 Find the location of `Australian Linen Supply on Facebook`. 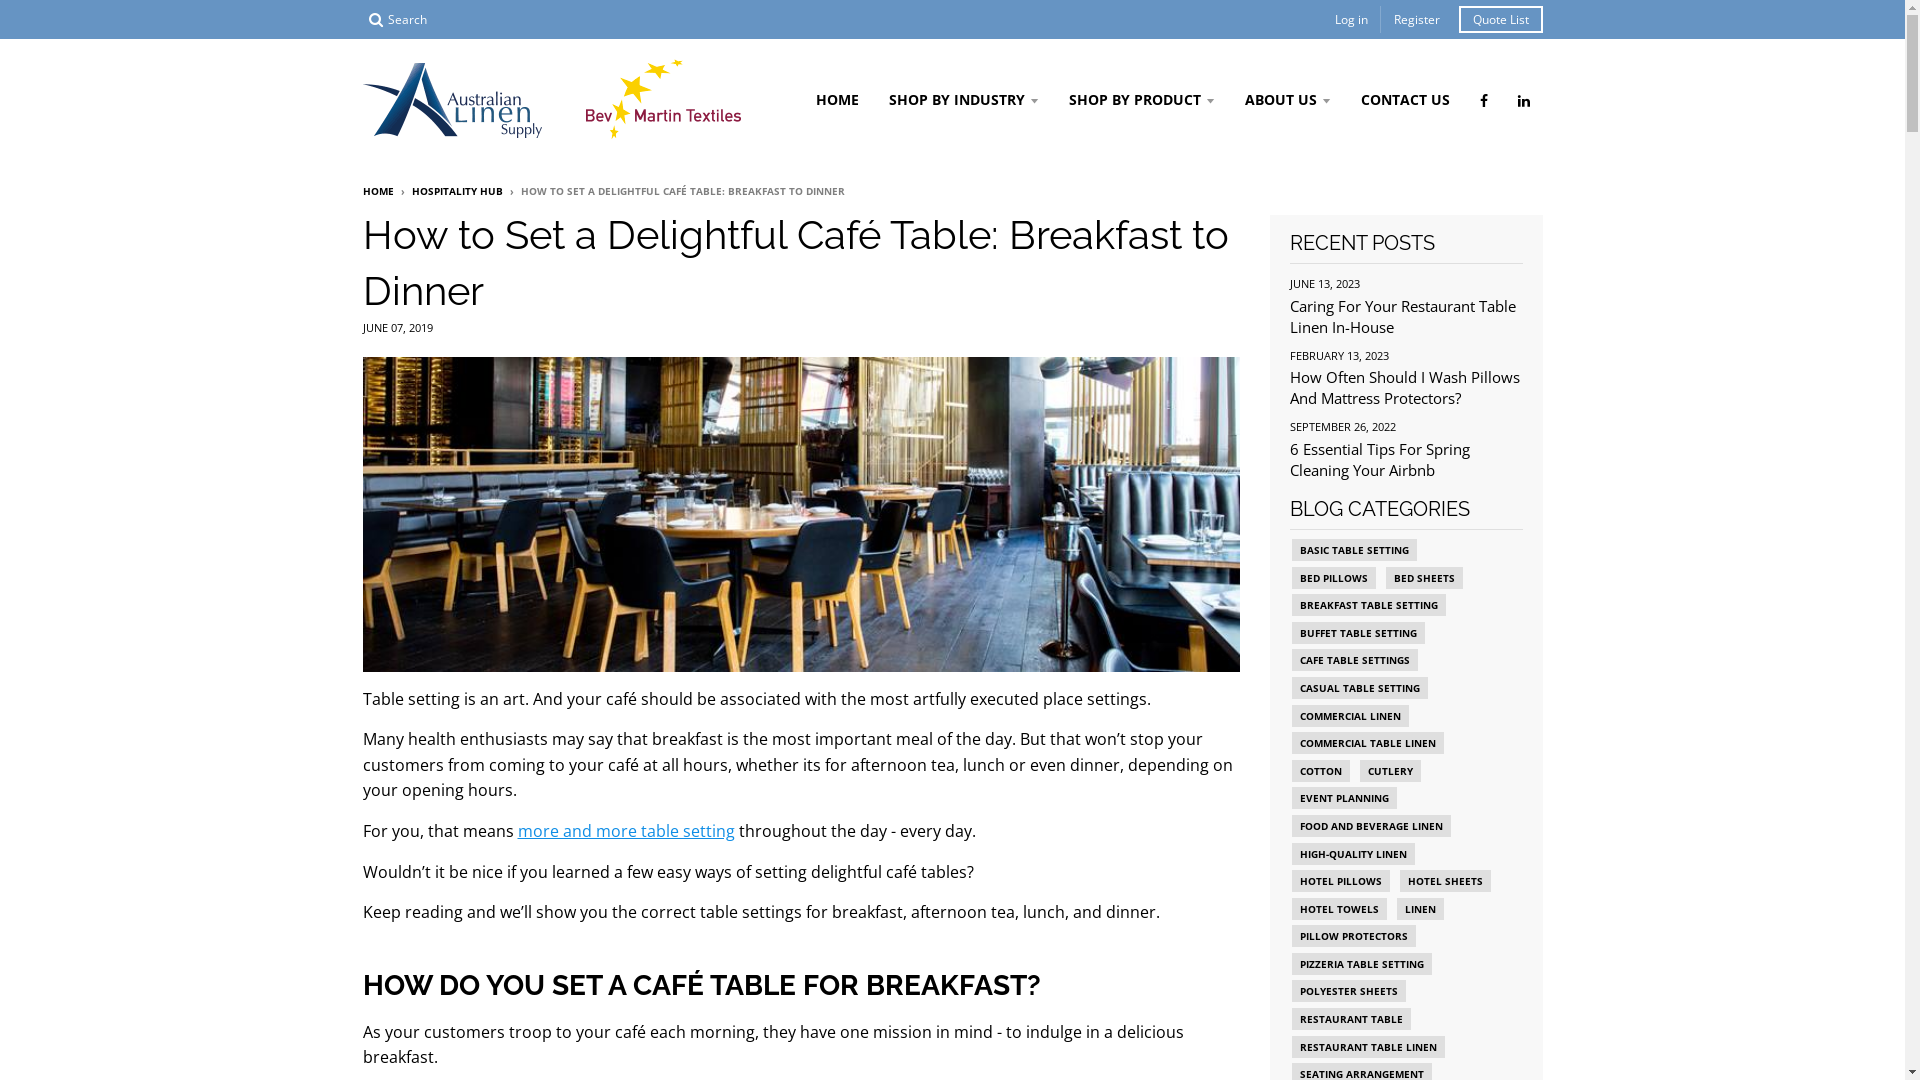

Australian Linen Supply on Facebook is located at coordinates (1483, 100).